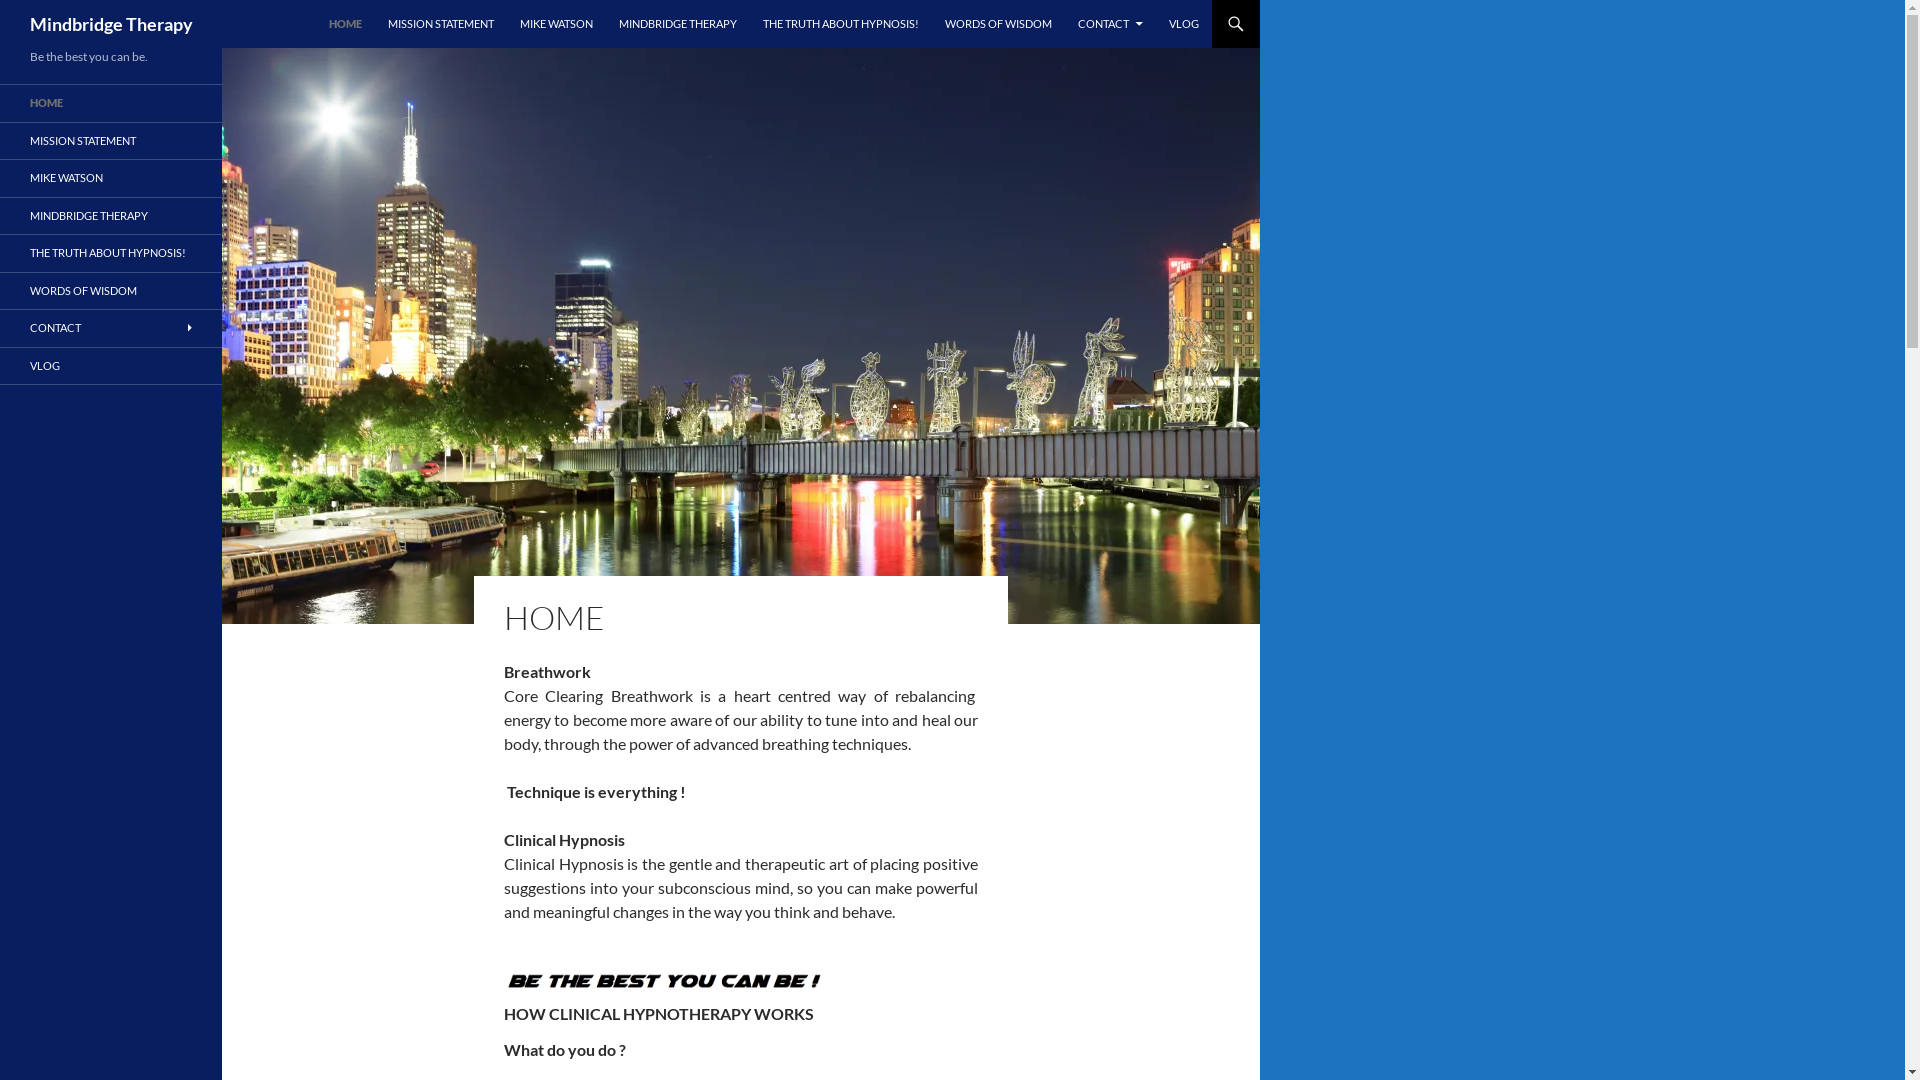 This screenshot has width=1920, height=1080. Describe the element at coordinates (112, 24) in the screenshot. I see `Mindbridge Therapy` at that location.